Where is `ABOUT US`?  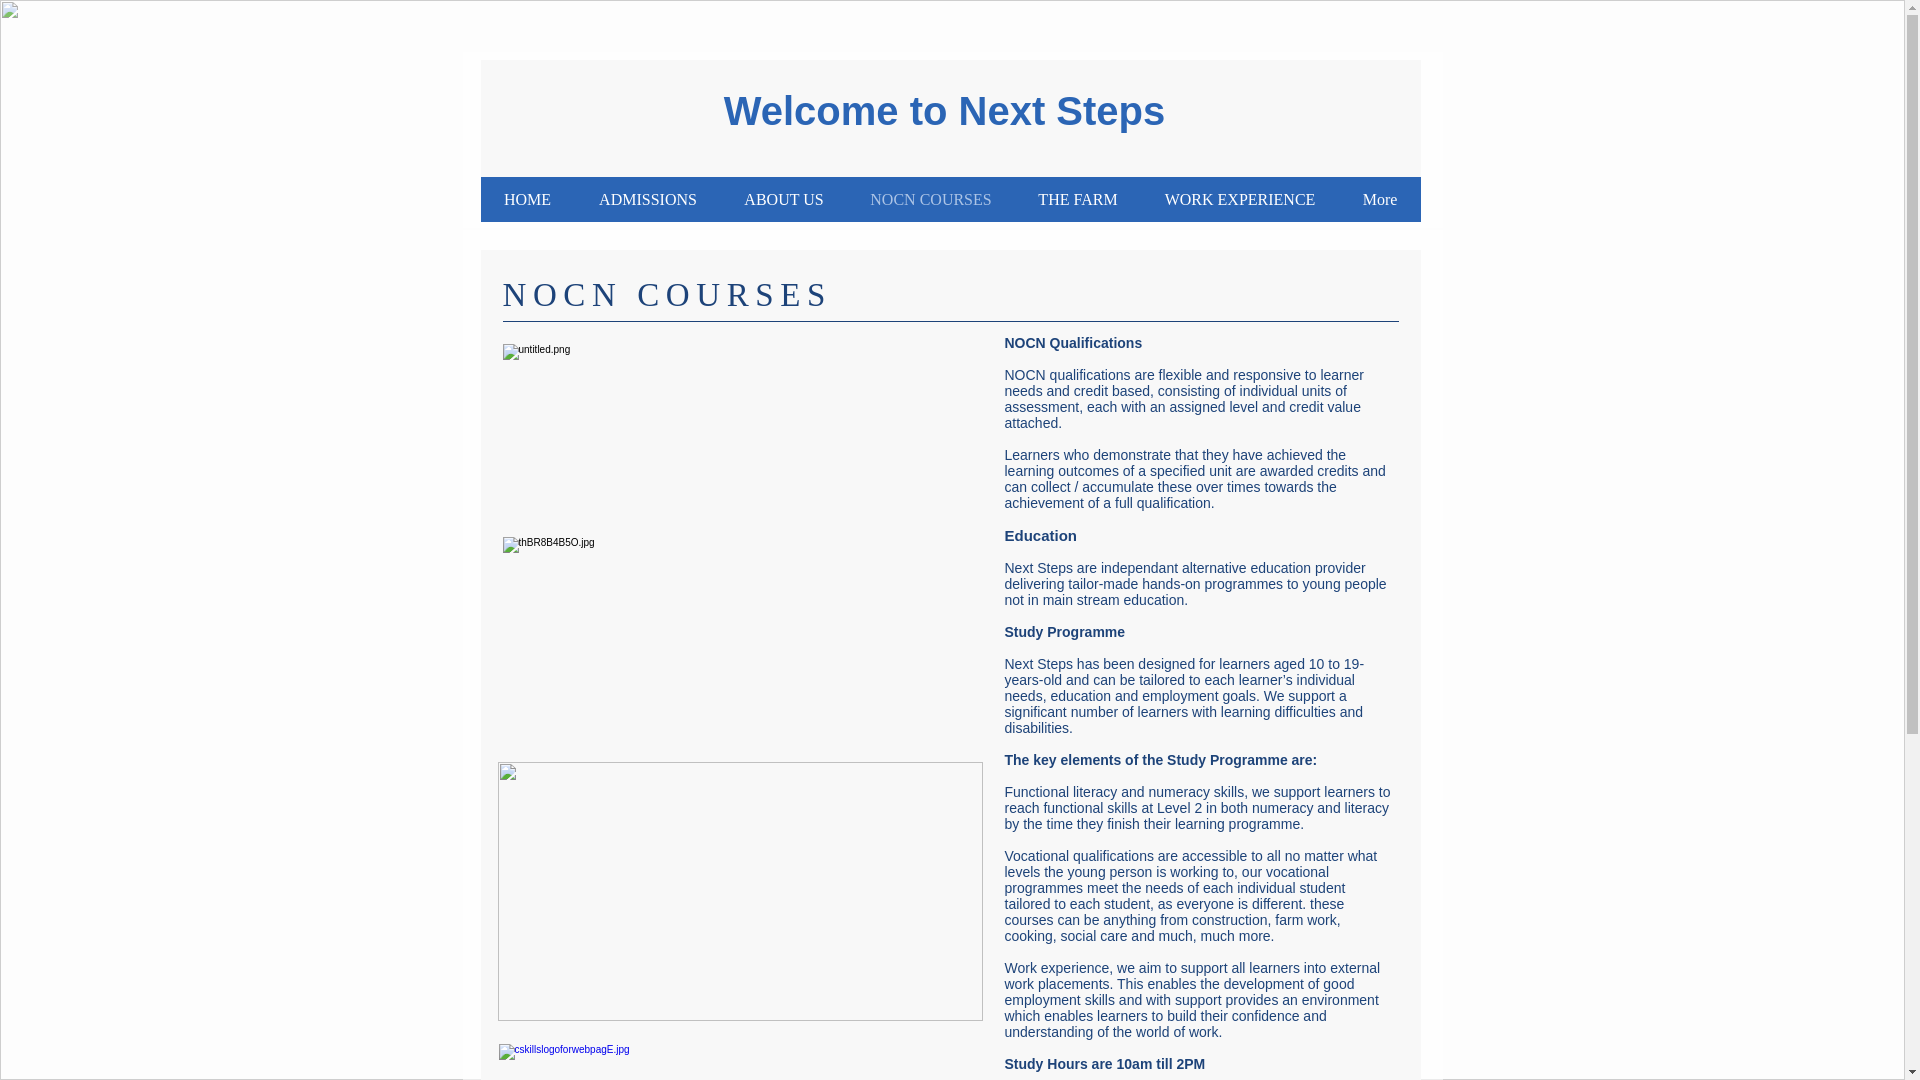
ABOUT US is located at coordinates (783, 200).